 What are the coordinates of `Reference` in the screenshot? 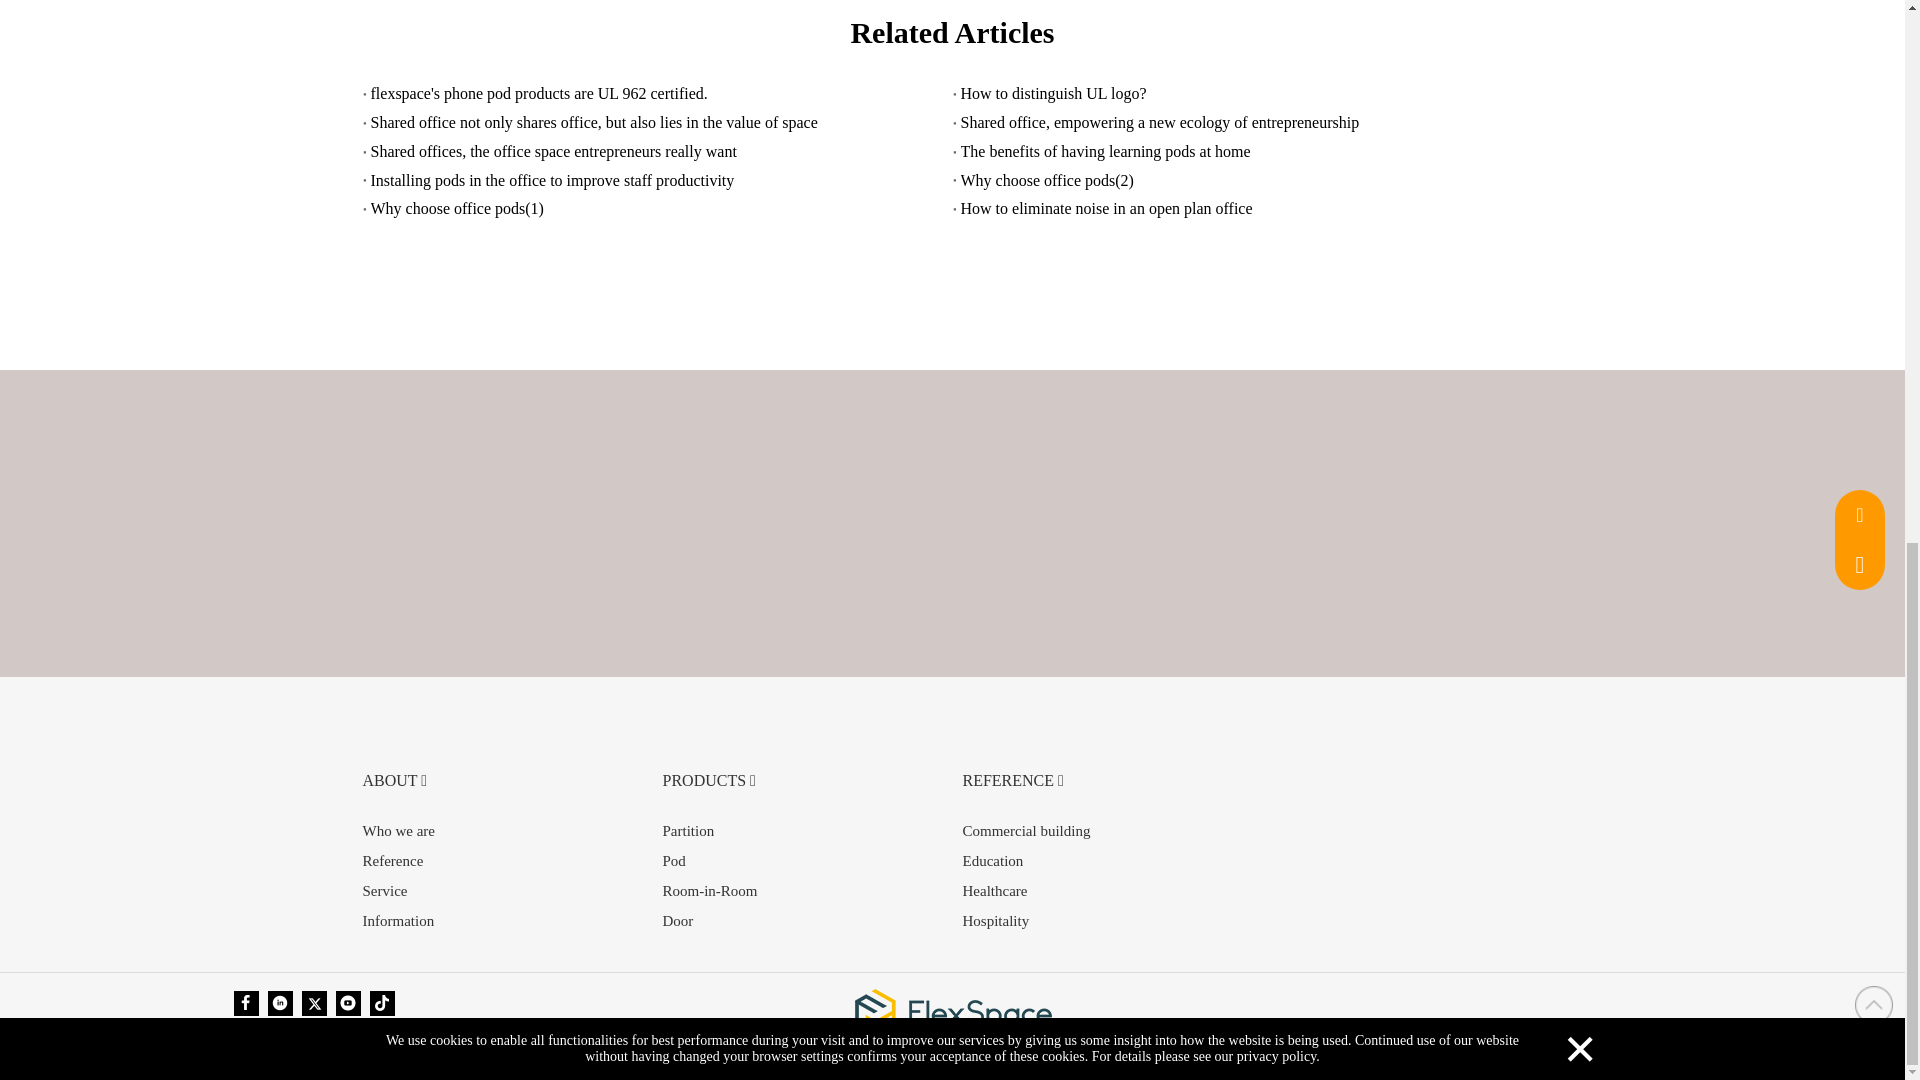 It's located at (392, 861).